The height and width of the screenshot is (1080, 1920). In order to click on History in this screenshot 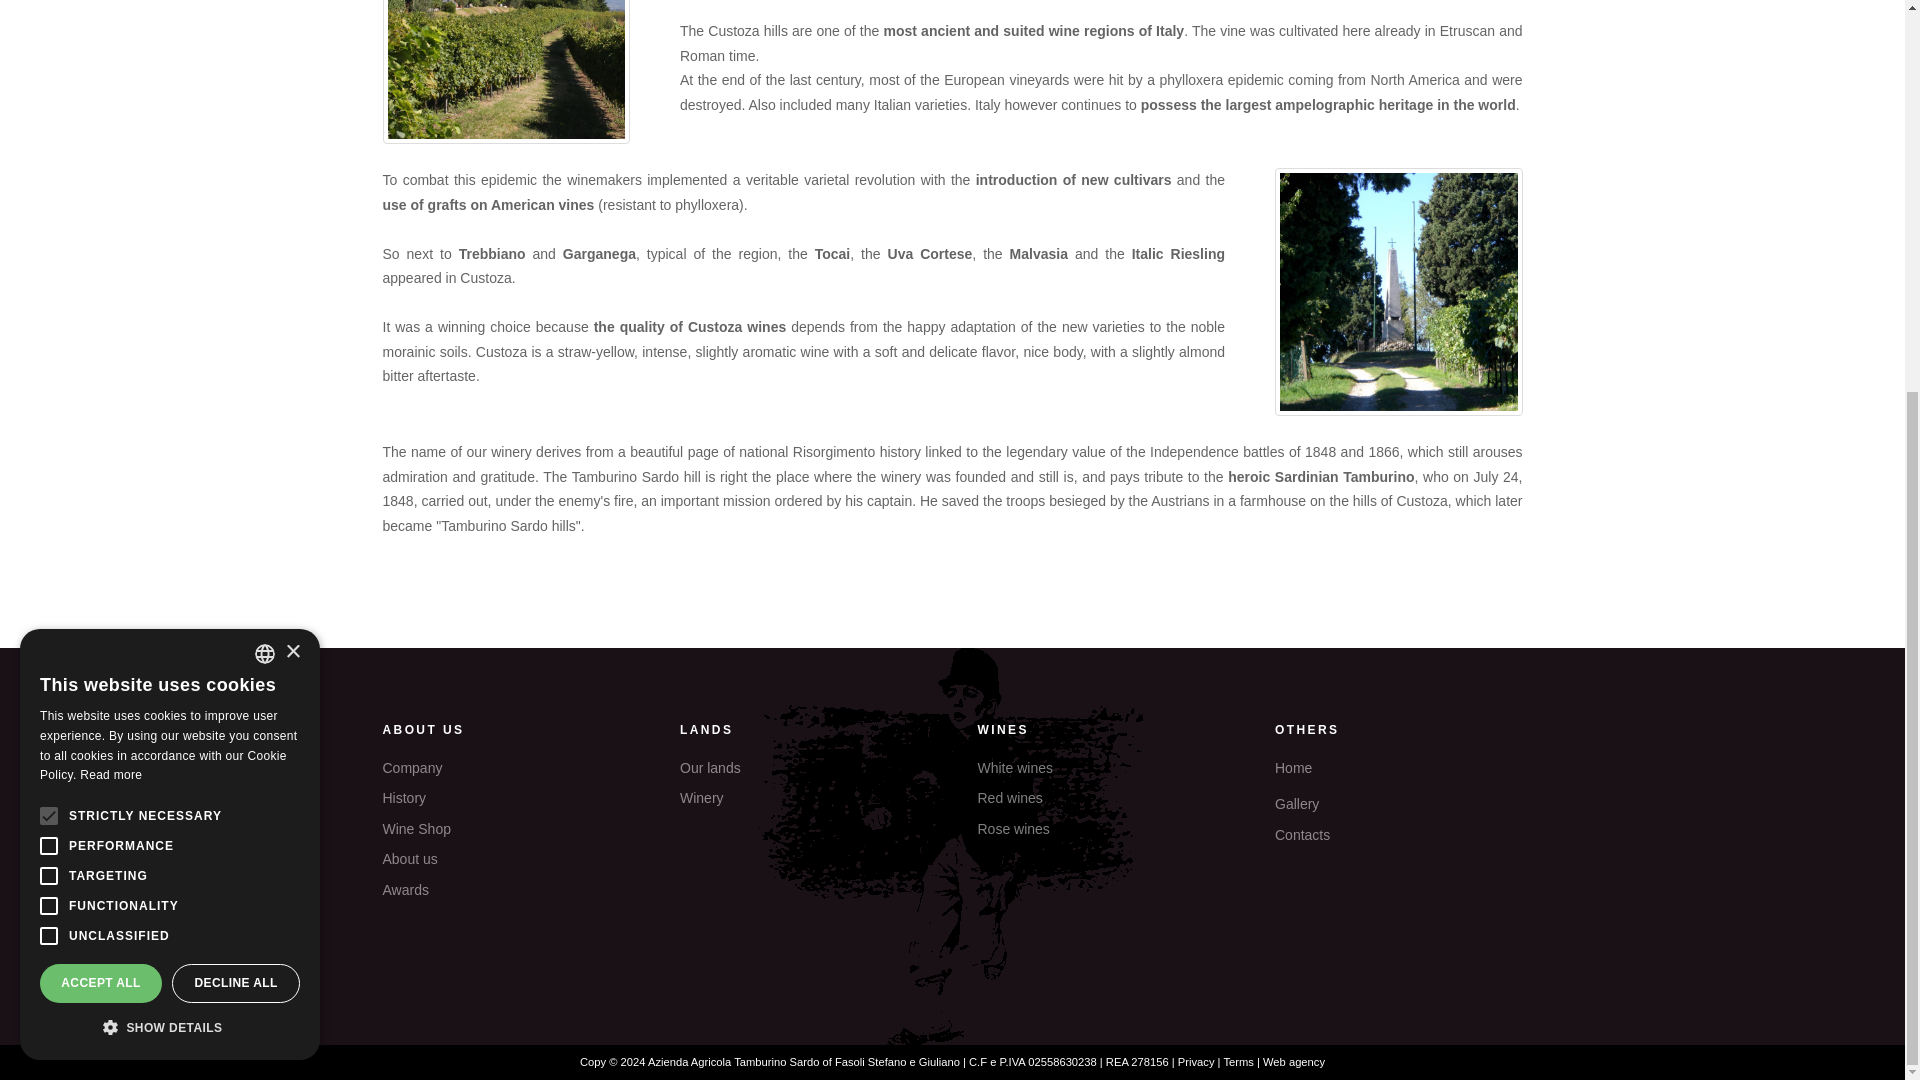, I will do `click(506, 798)`.